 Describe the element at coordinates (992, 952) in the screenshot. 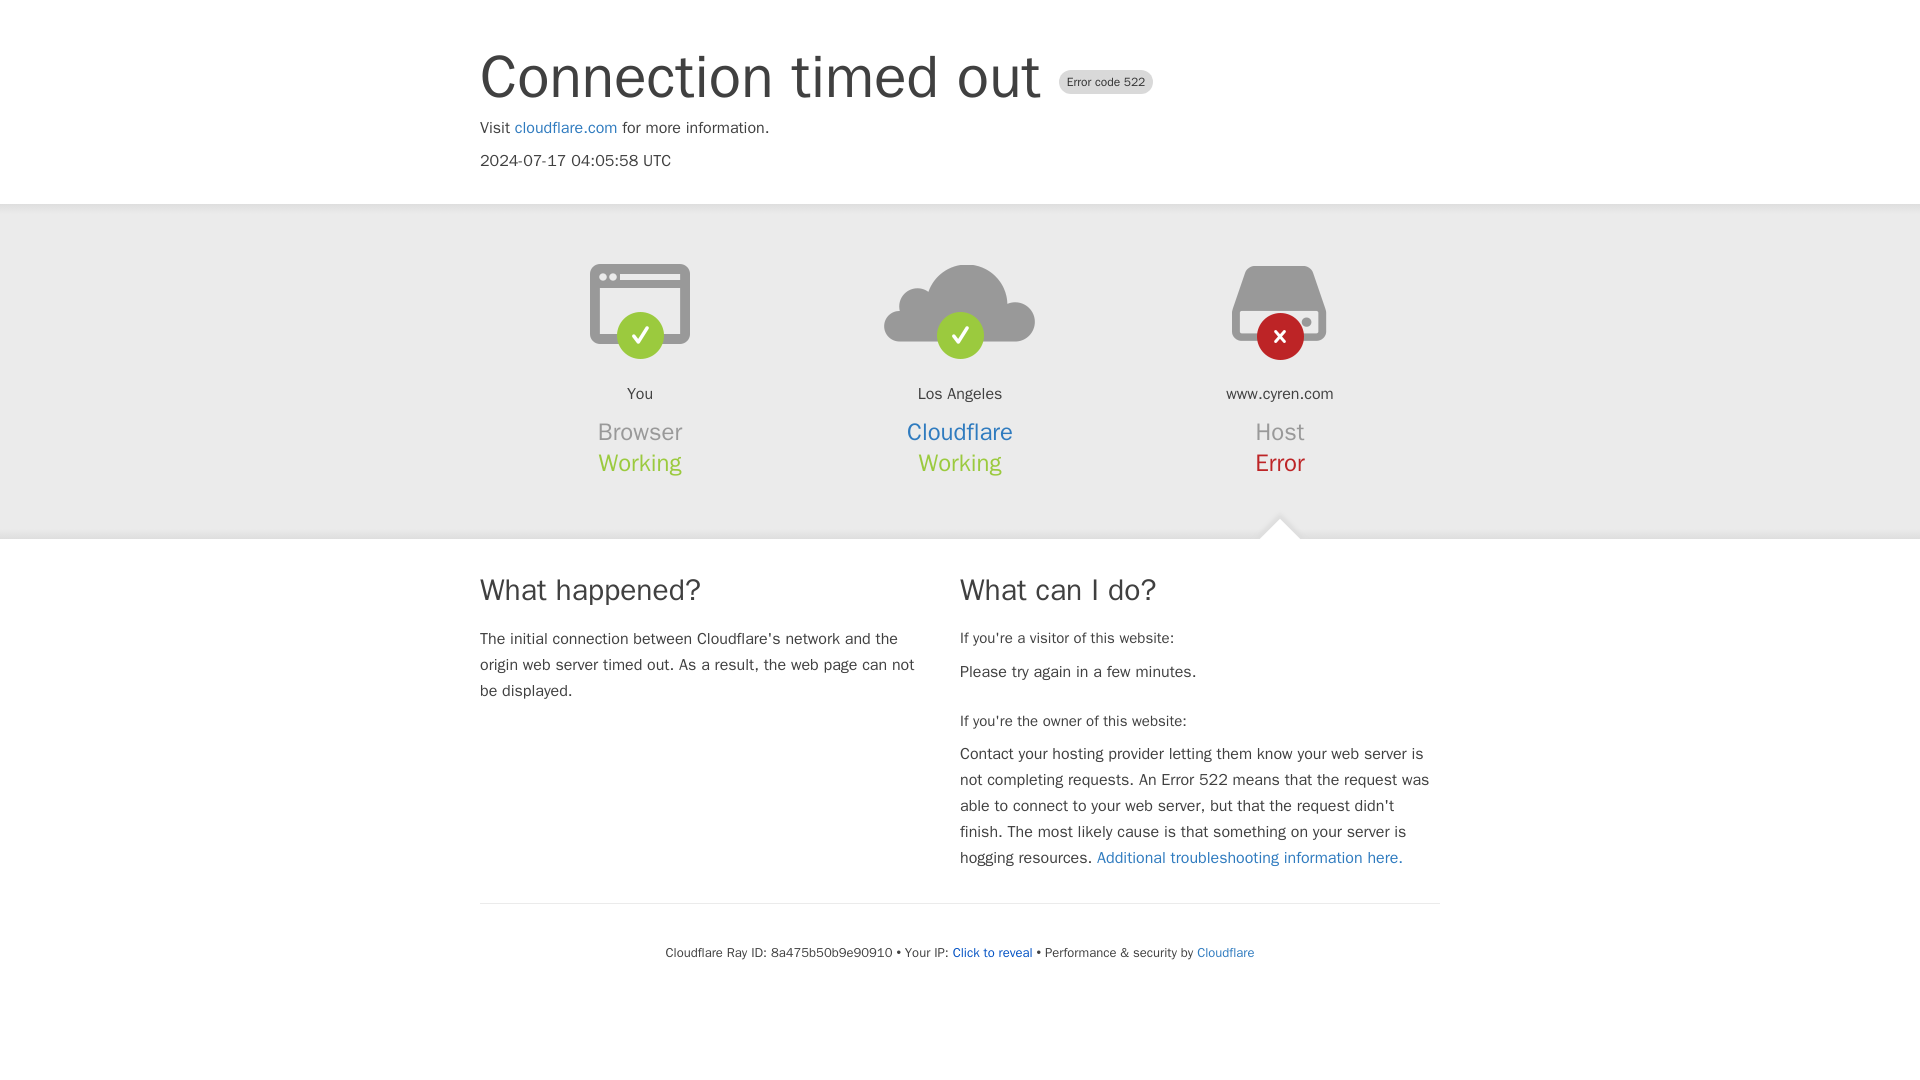

I see `Click to reveal` at that location.